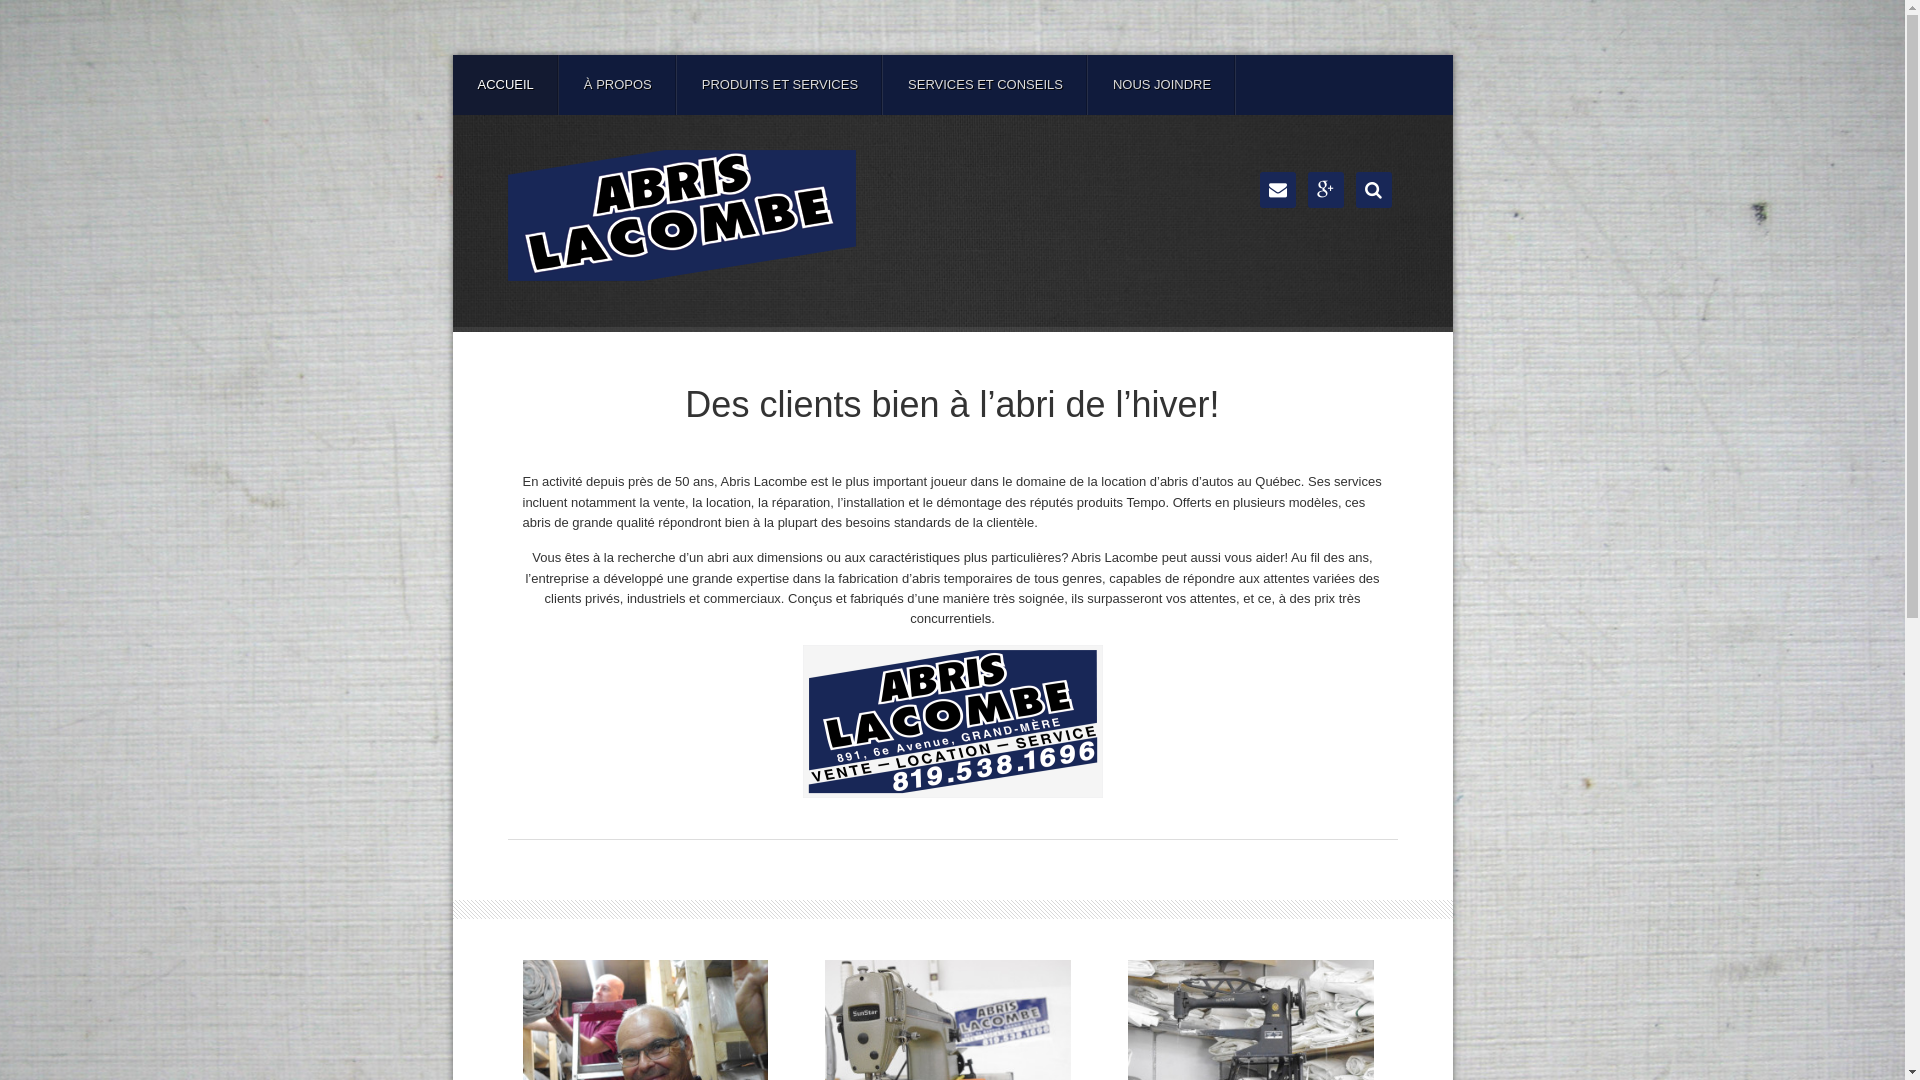  What do you see at coordinates (1162, 85) in the screenshot?
I see `NOUS JOINDRE` at bounding box center [1162, 85].